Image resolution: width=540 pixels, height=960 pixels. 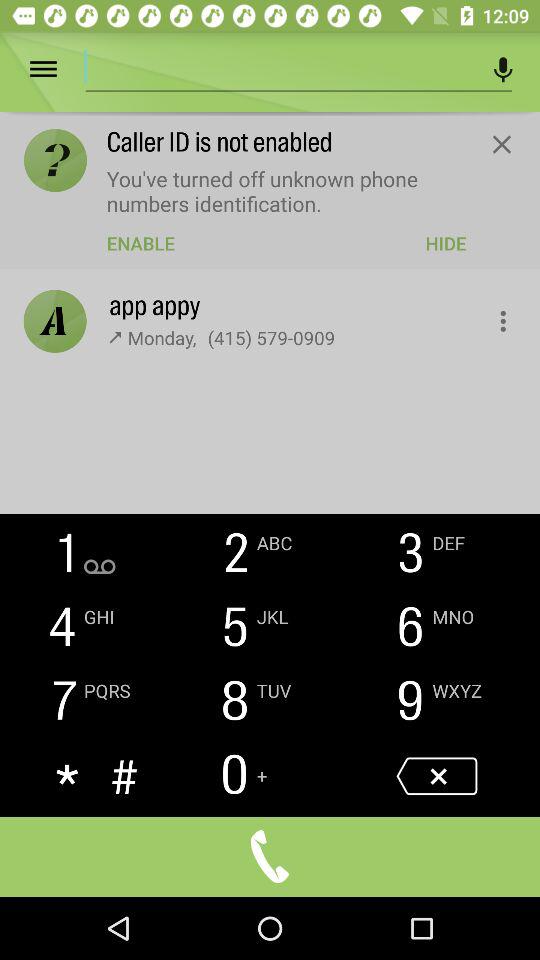 I want to click on phone call, so click(x=270, y=856).